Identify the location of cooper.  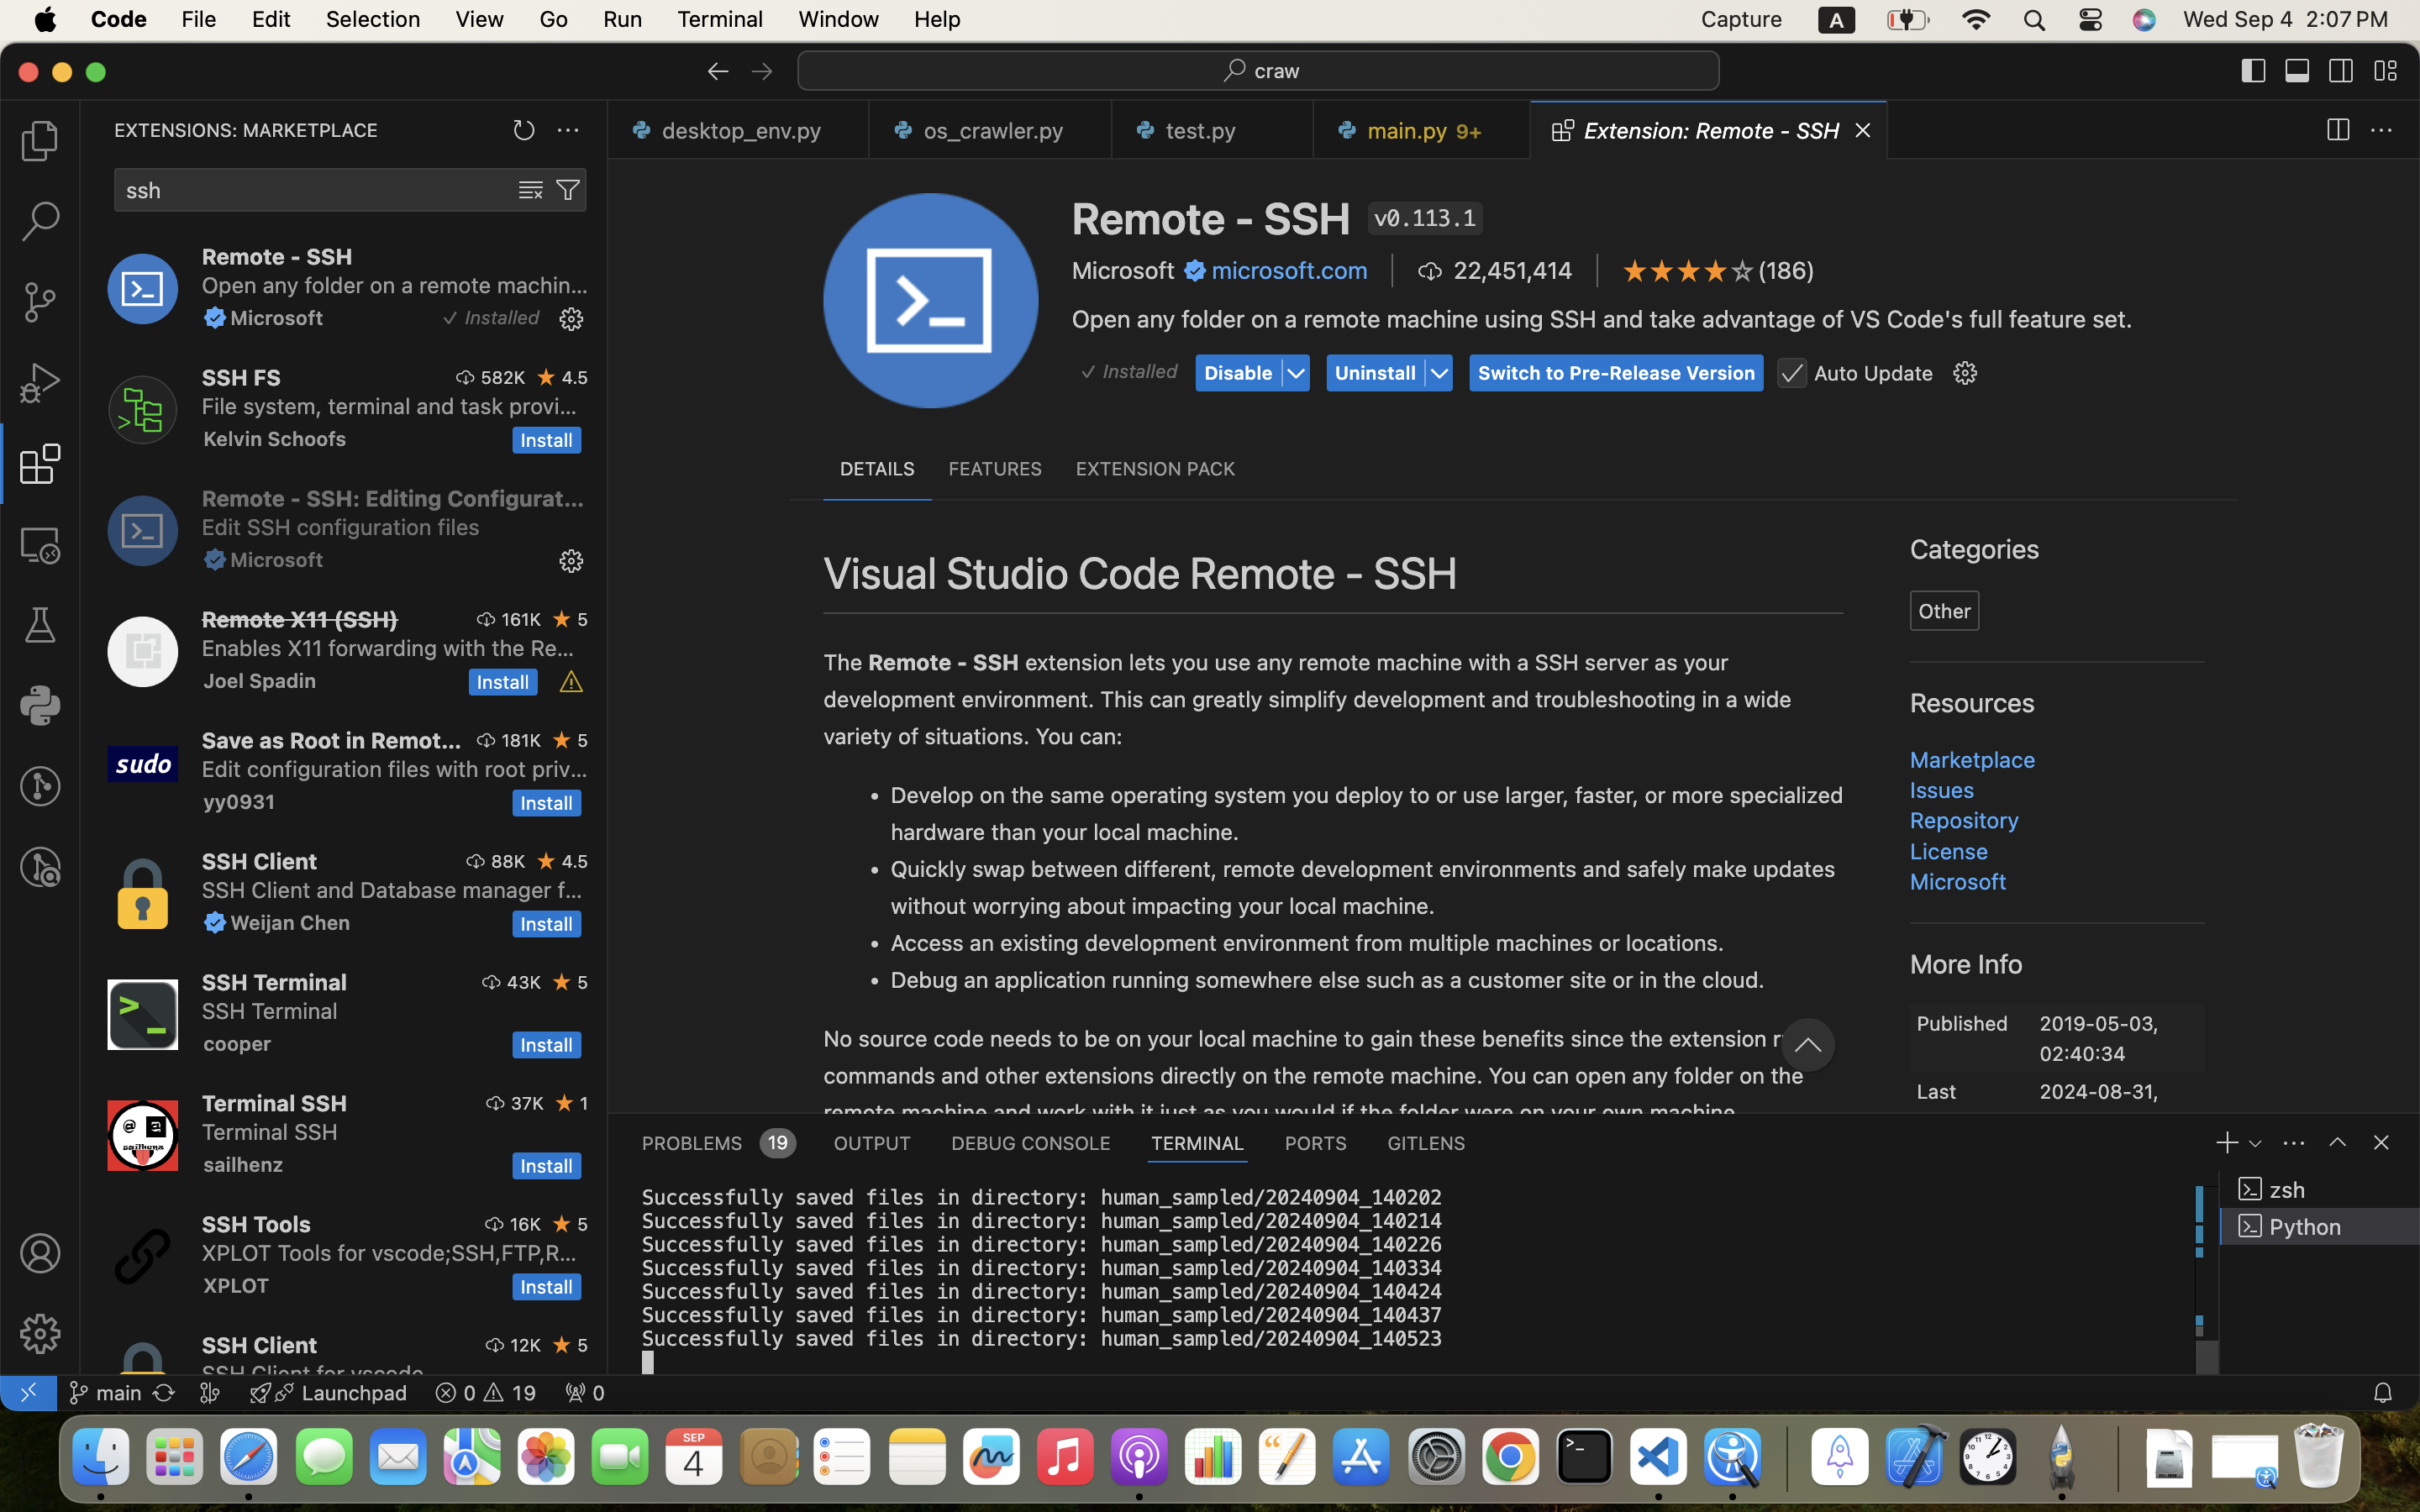
(238, 1043).